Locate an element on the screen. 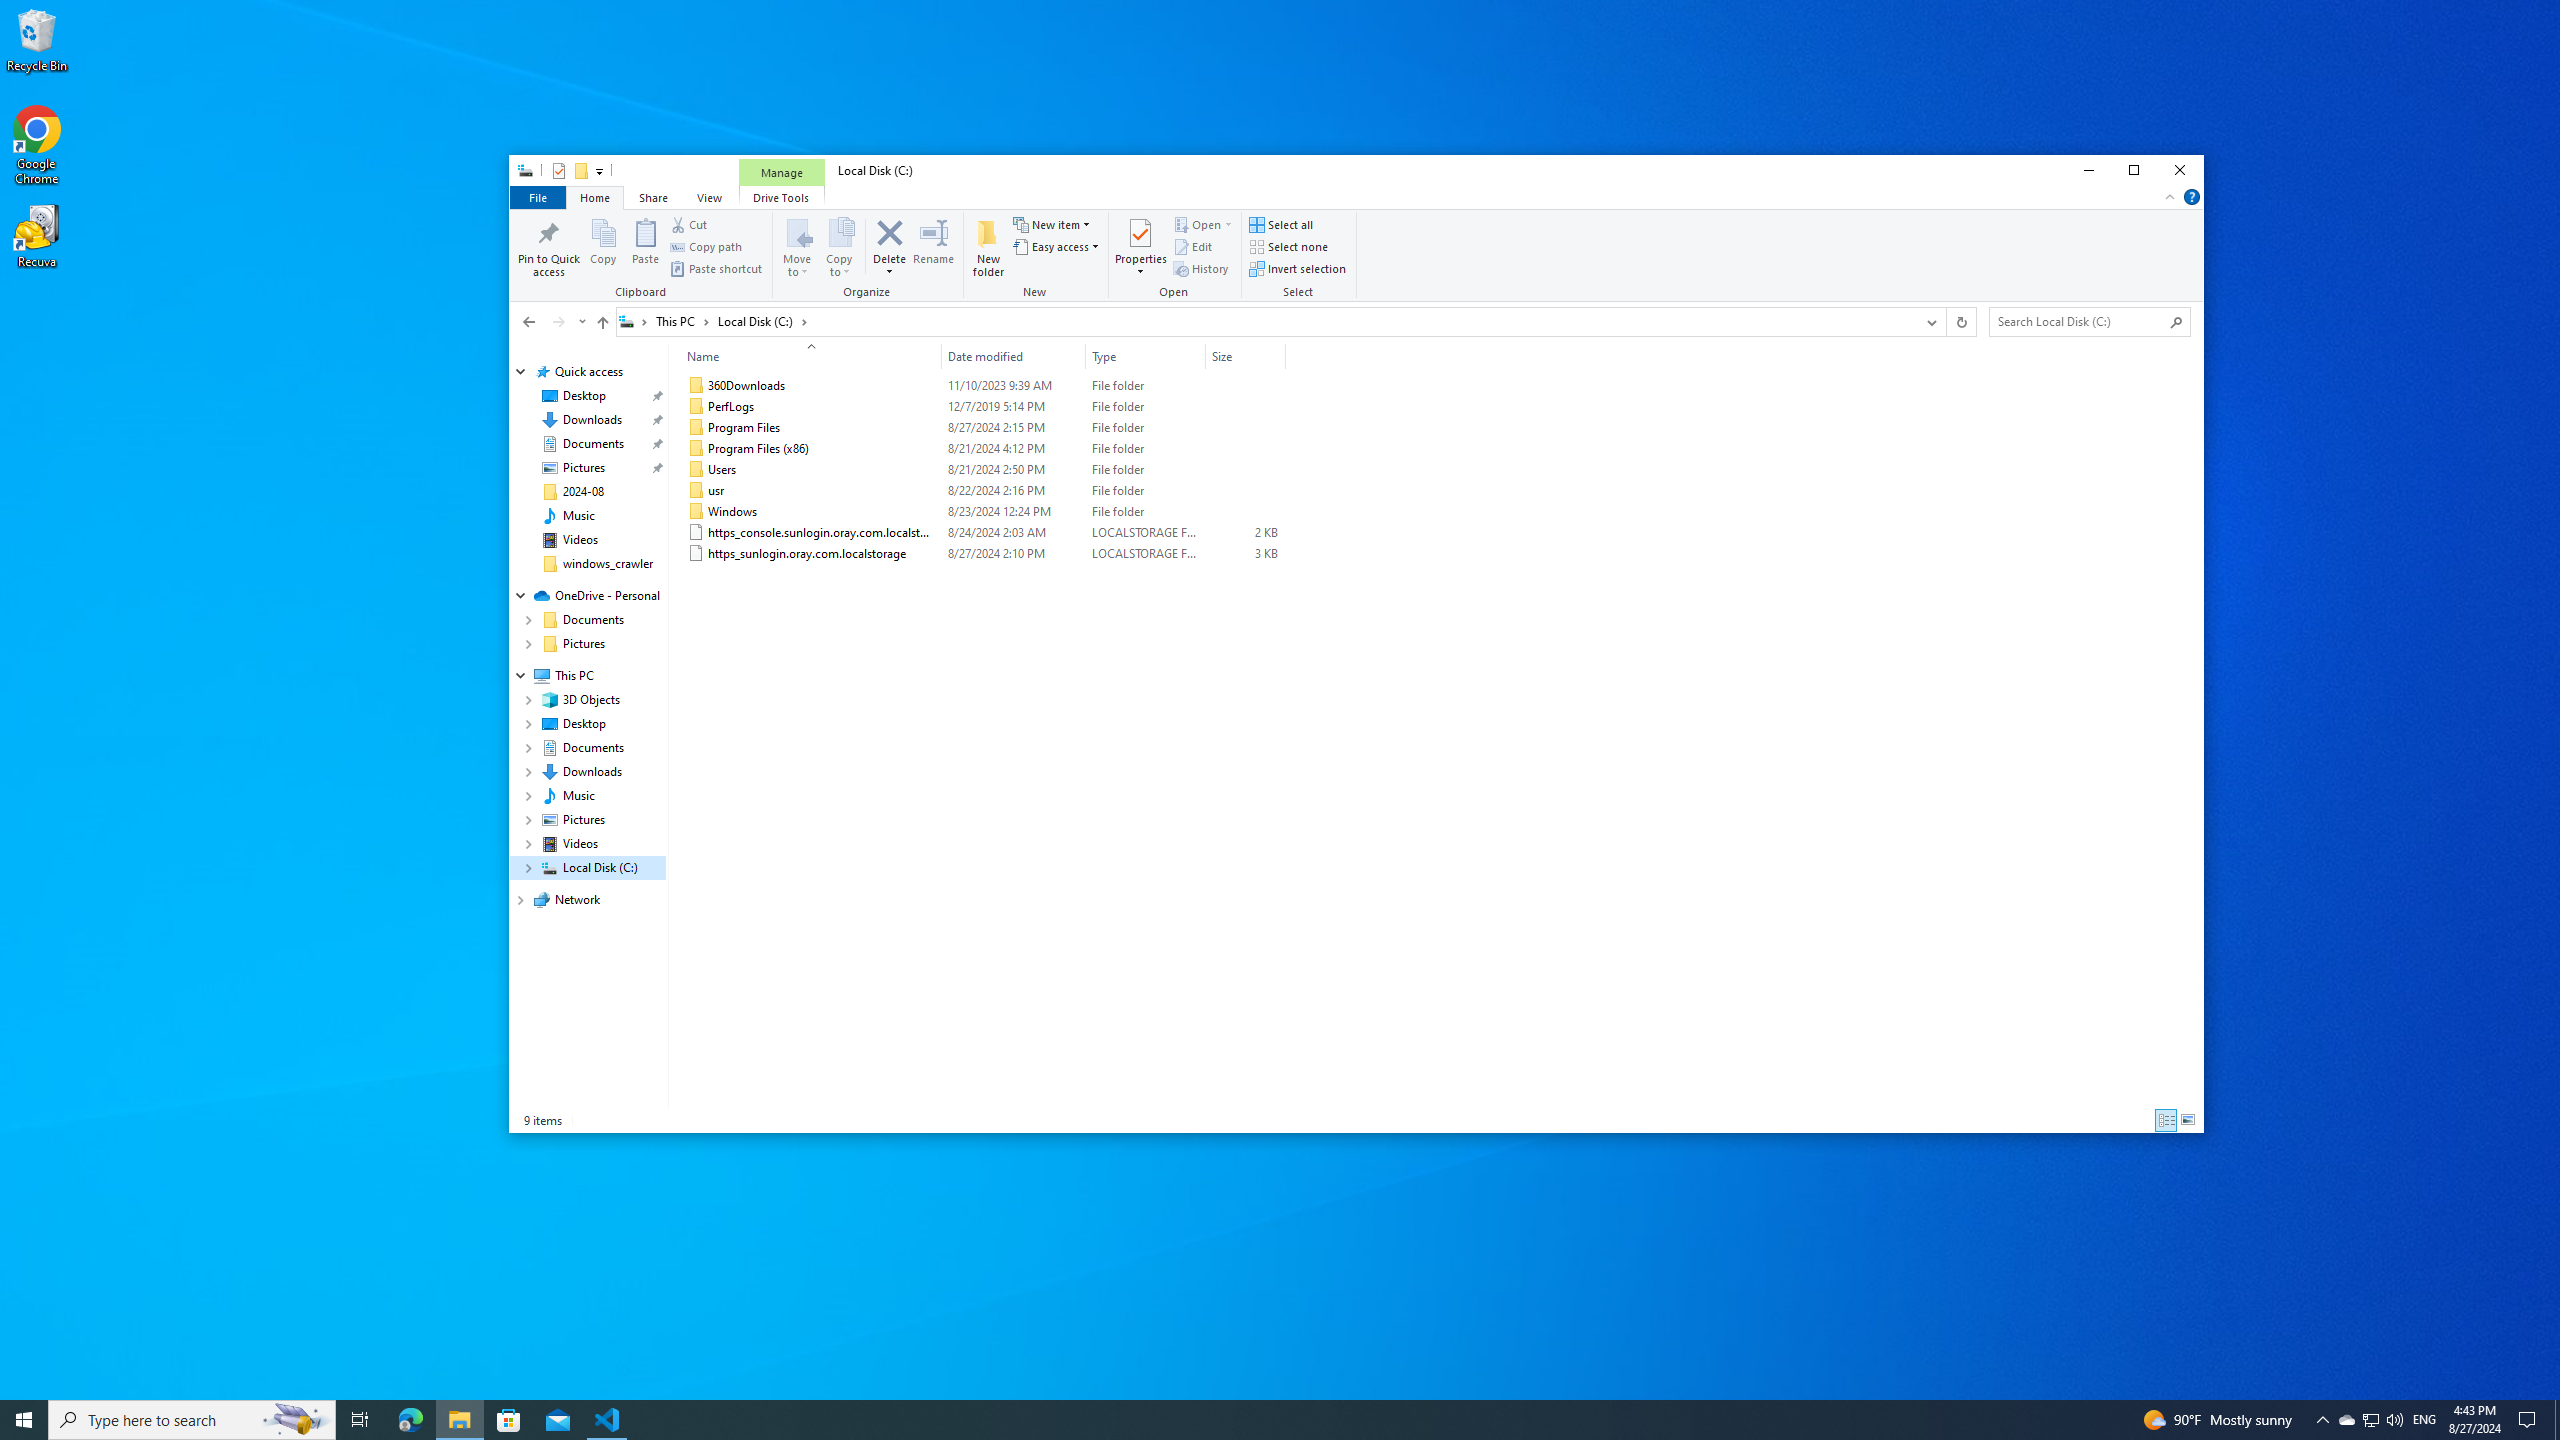  https_console.sunlogin.oray.com.localstorage is located at coordinates (982, 532).